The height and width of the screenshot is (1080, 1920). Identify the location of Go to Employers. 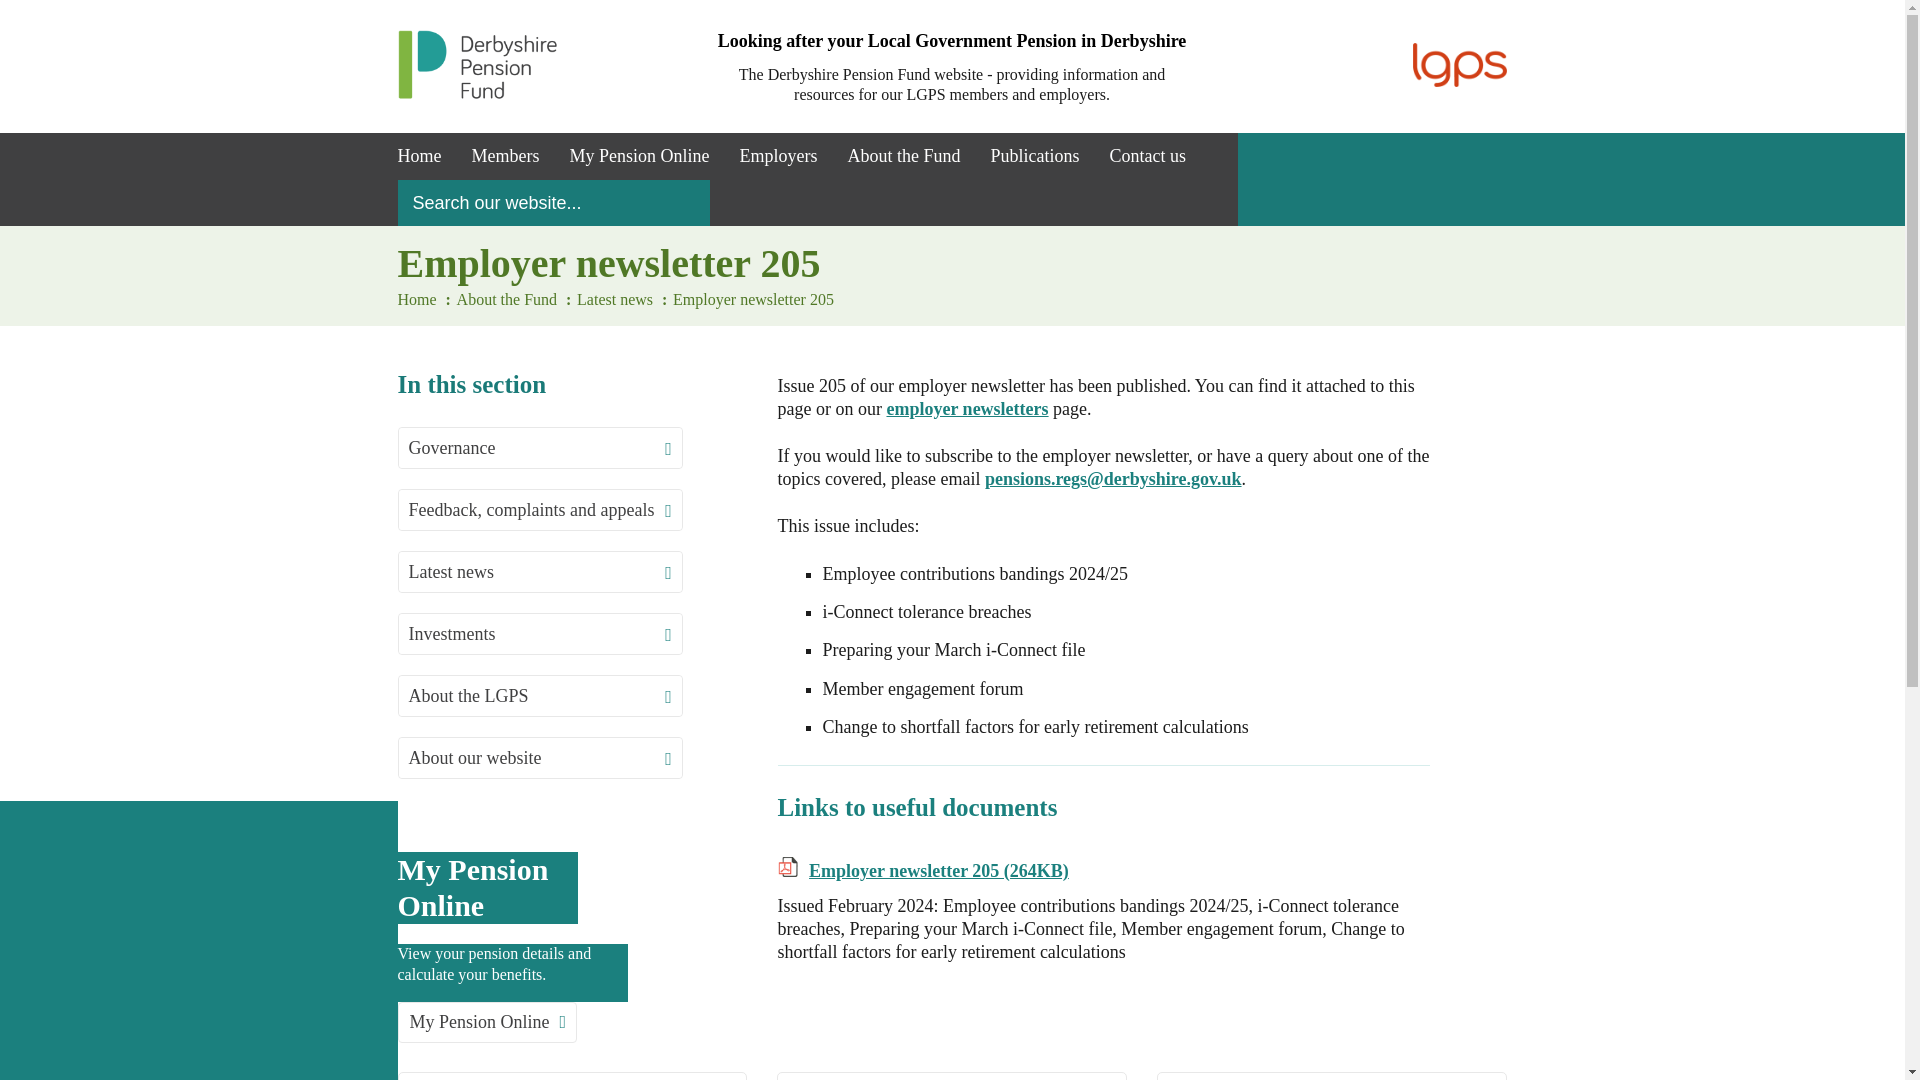
(777, 156).